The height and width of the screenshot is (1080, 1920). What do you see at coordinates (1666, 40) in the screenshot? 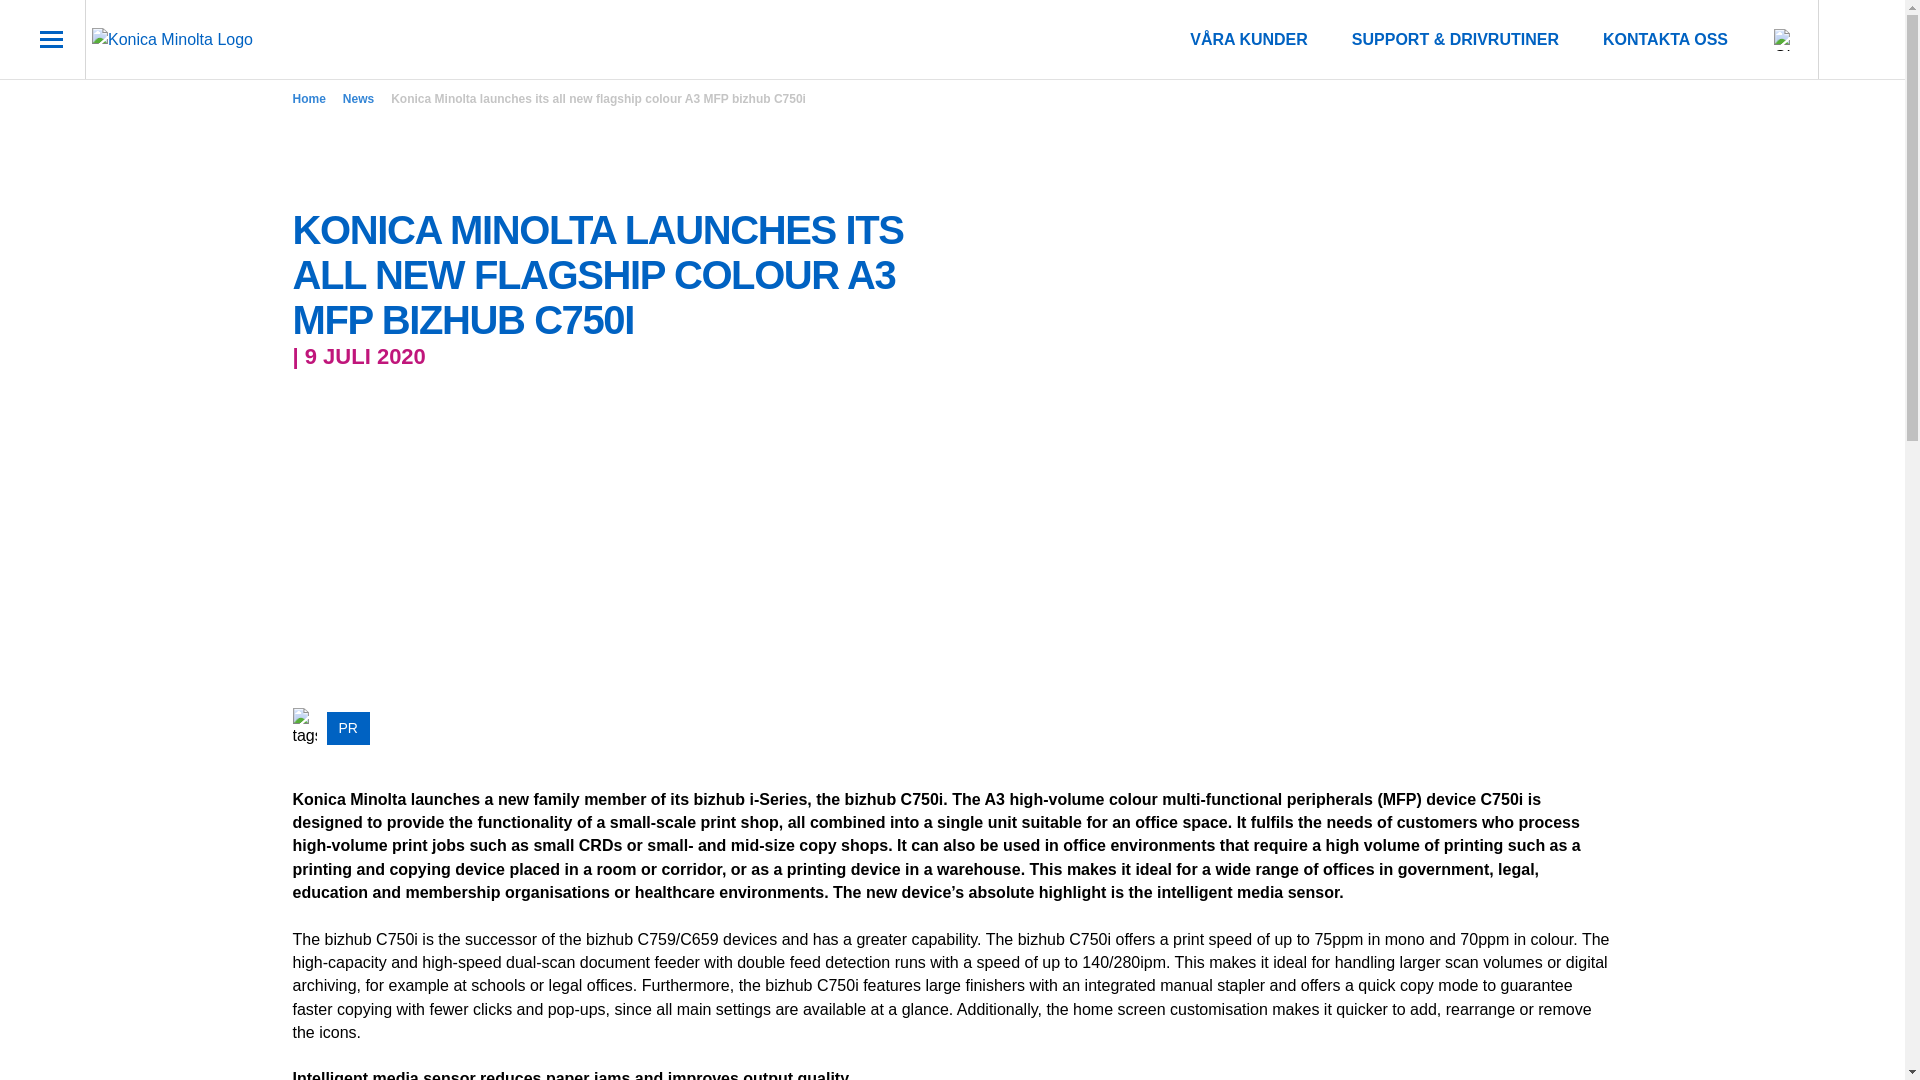
I see `Kontakta Oss` at bounding box center [1666, 40].